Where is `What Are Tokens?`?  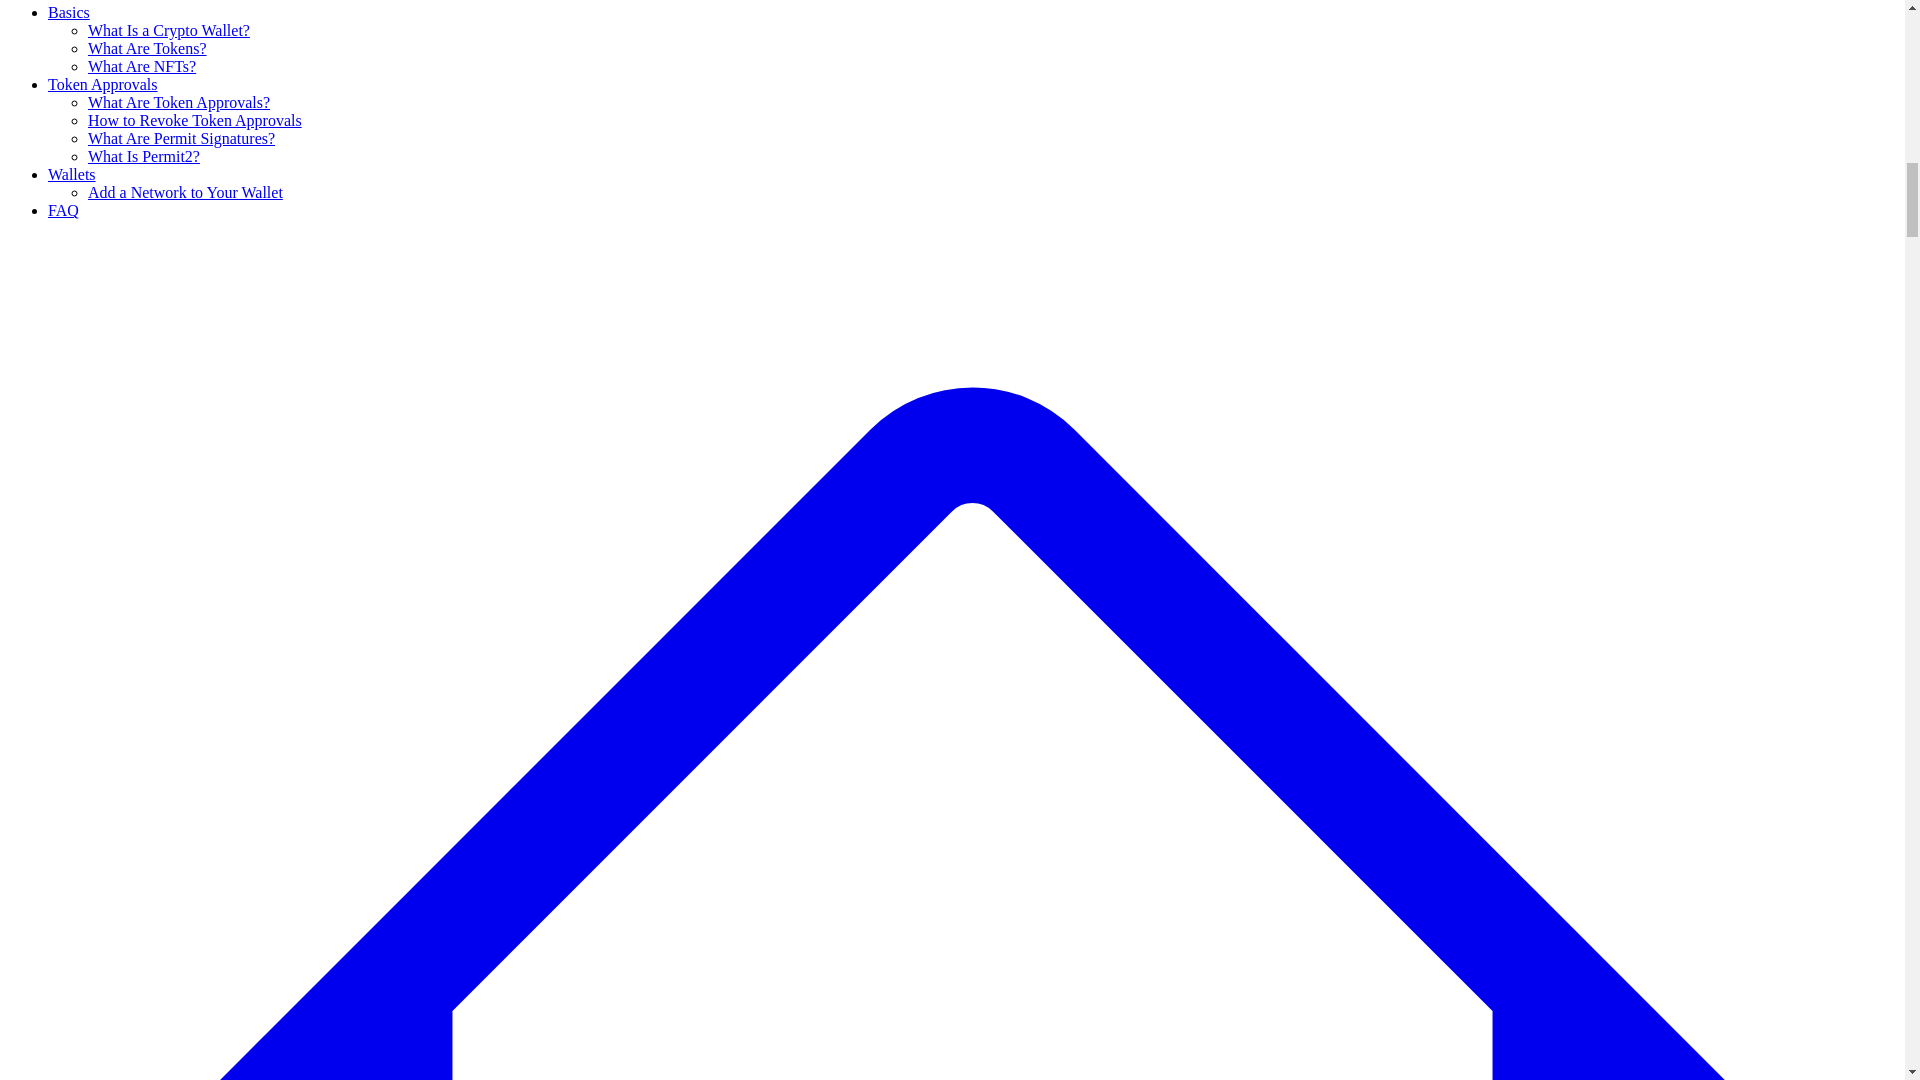
What Are Tokens? is located at coordinates (148, 48).